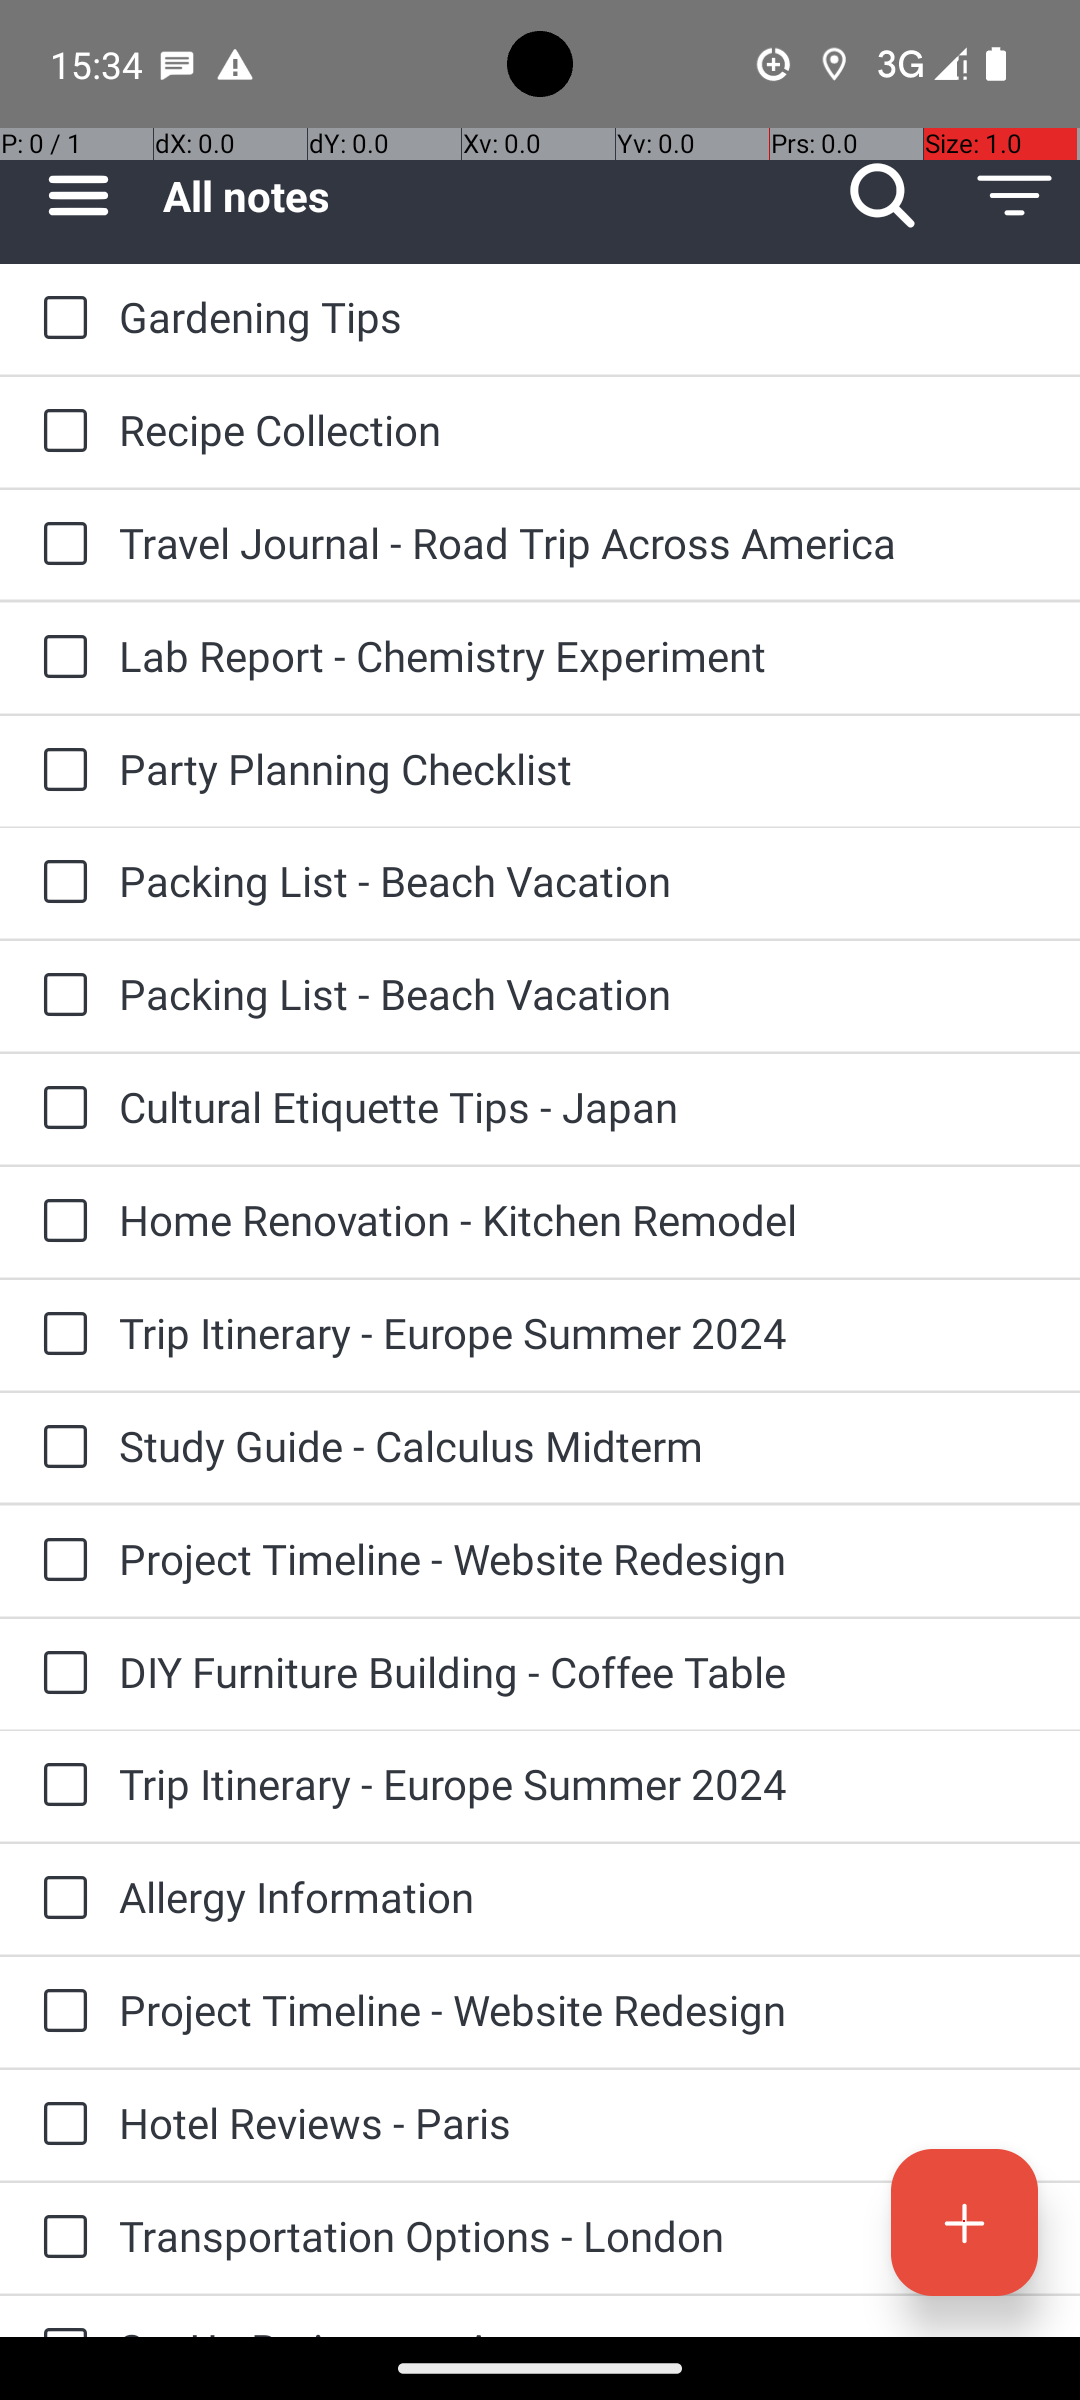  I want to click on Cultural Etiquette Tips - Japan, so click(580, 1106).